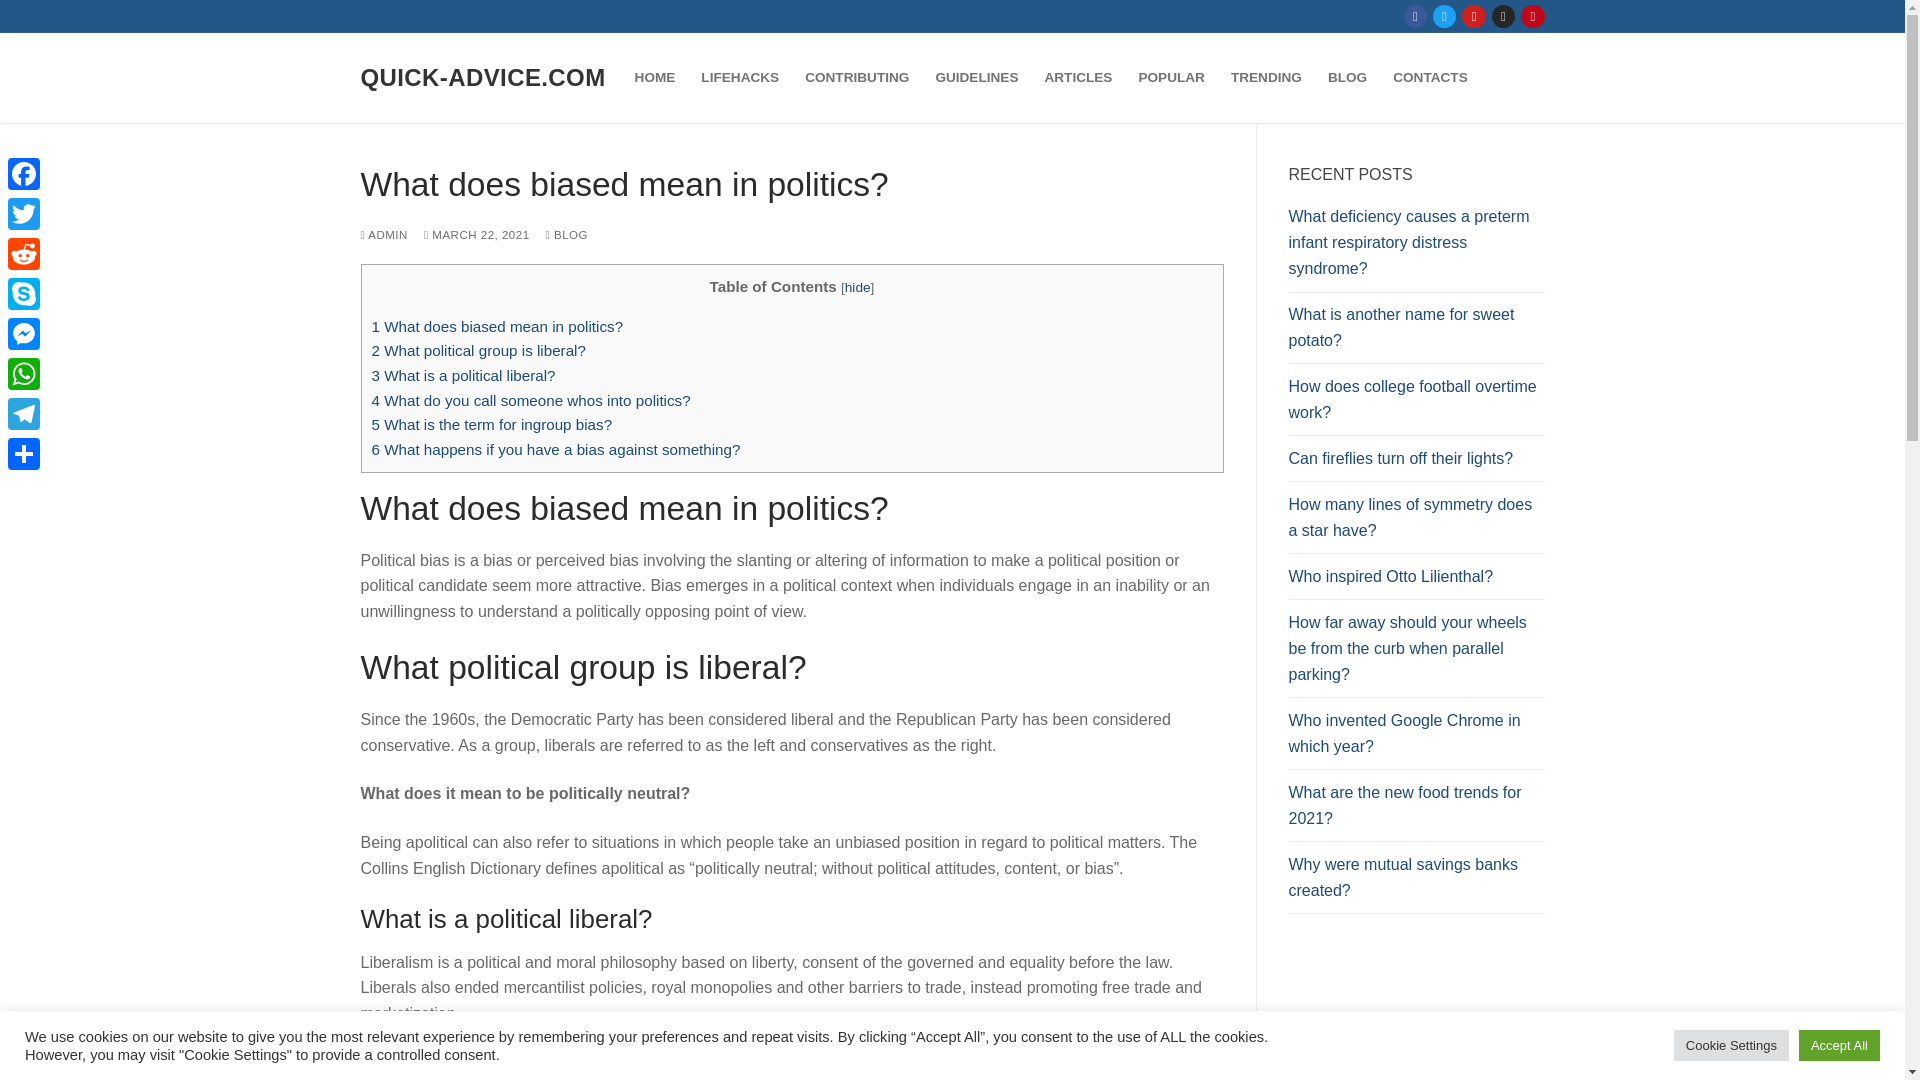  I want to click on CONTRIBUTING, so click(856, 78).